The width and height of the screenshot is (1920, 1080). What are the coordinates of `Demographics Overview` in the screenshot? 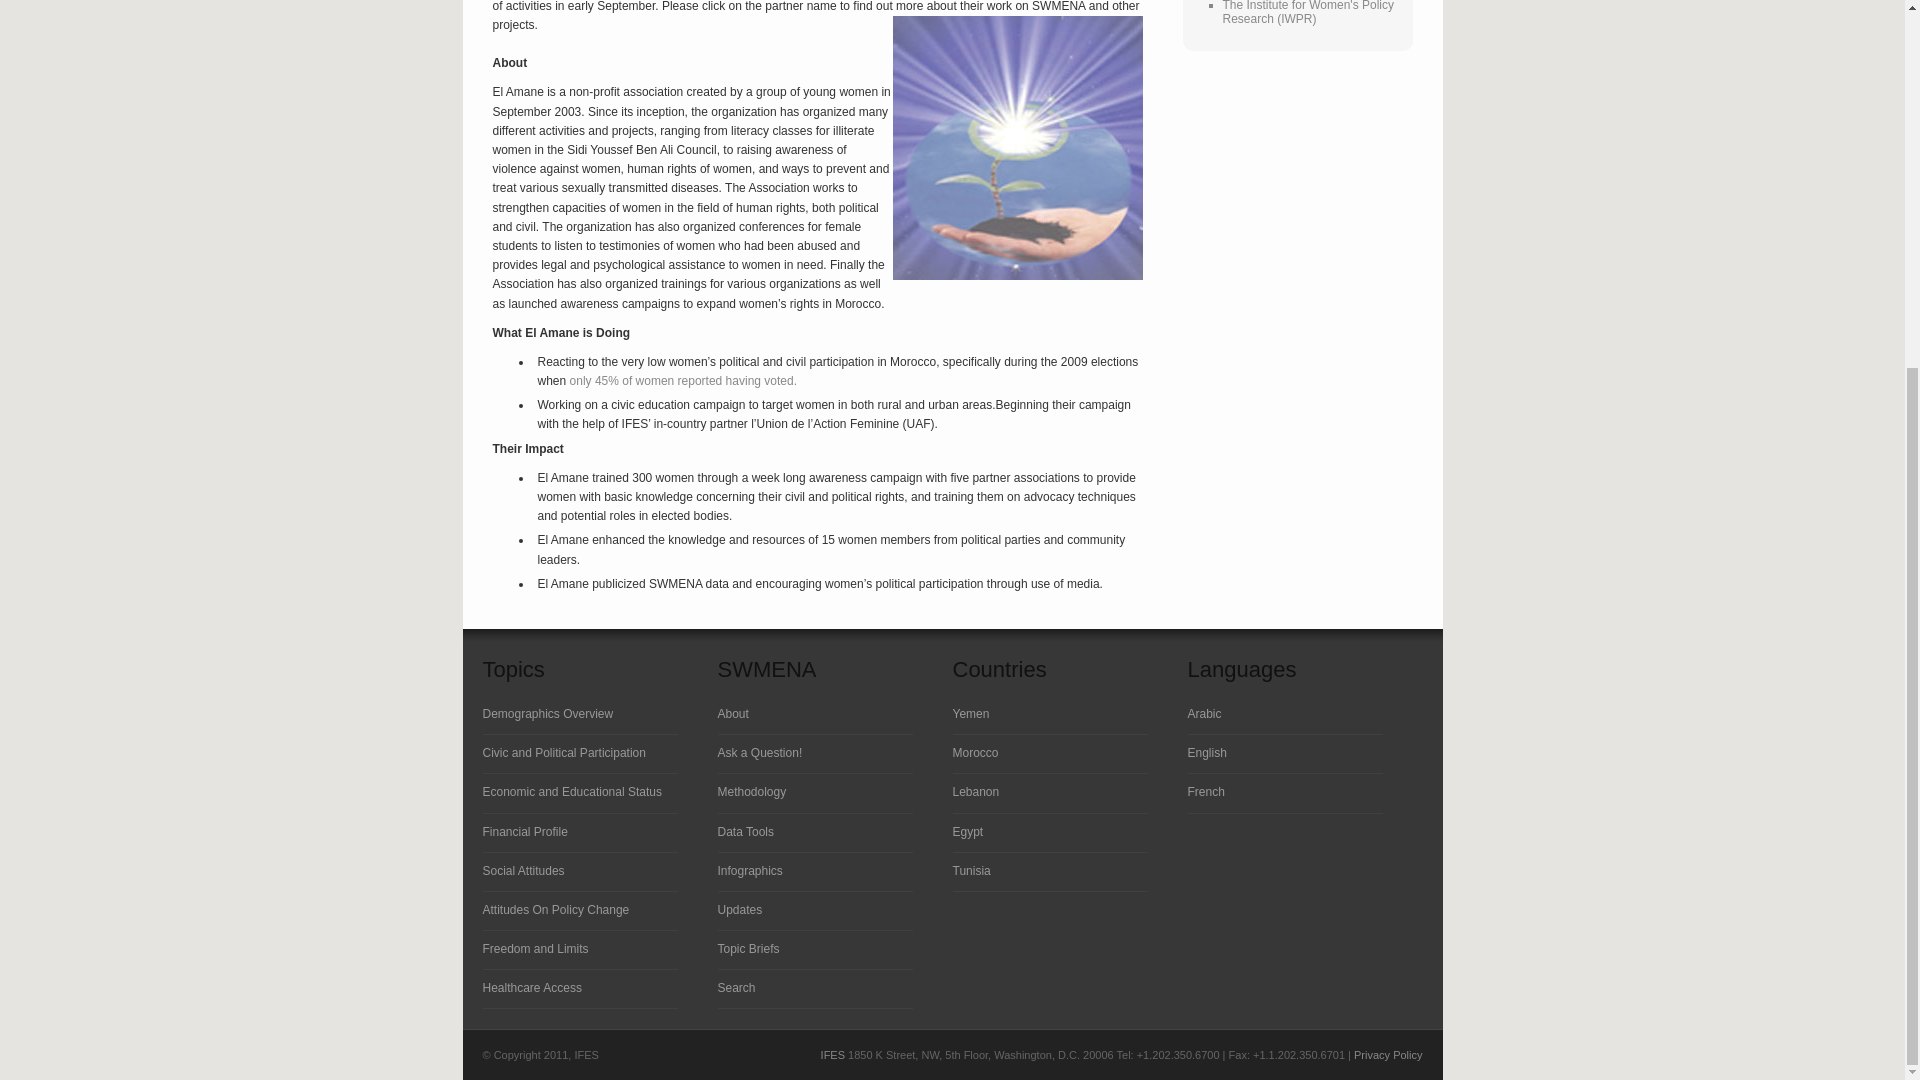 It's located at (546, 714).